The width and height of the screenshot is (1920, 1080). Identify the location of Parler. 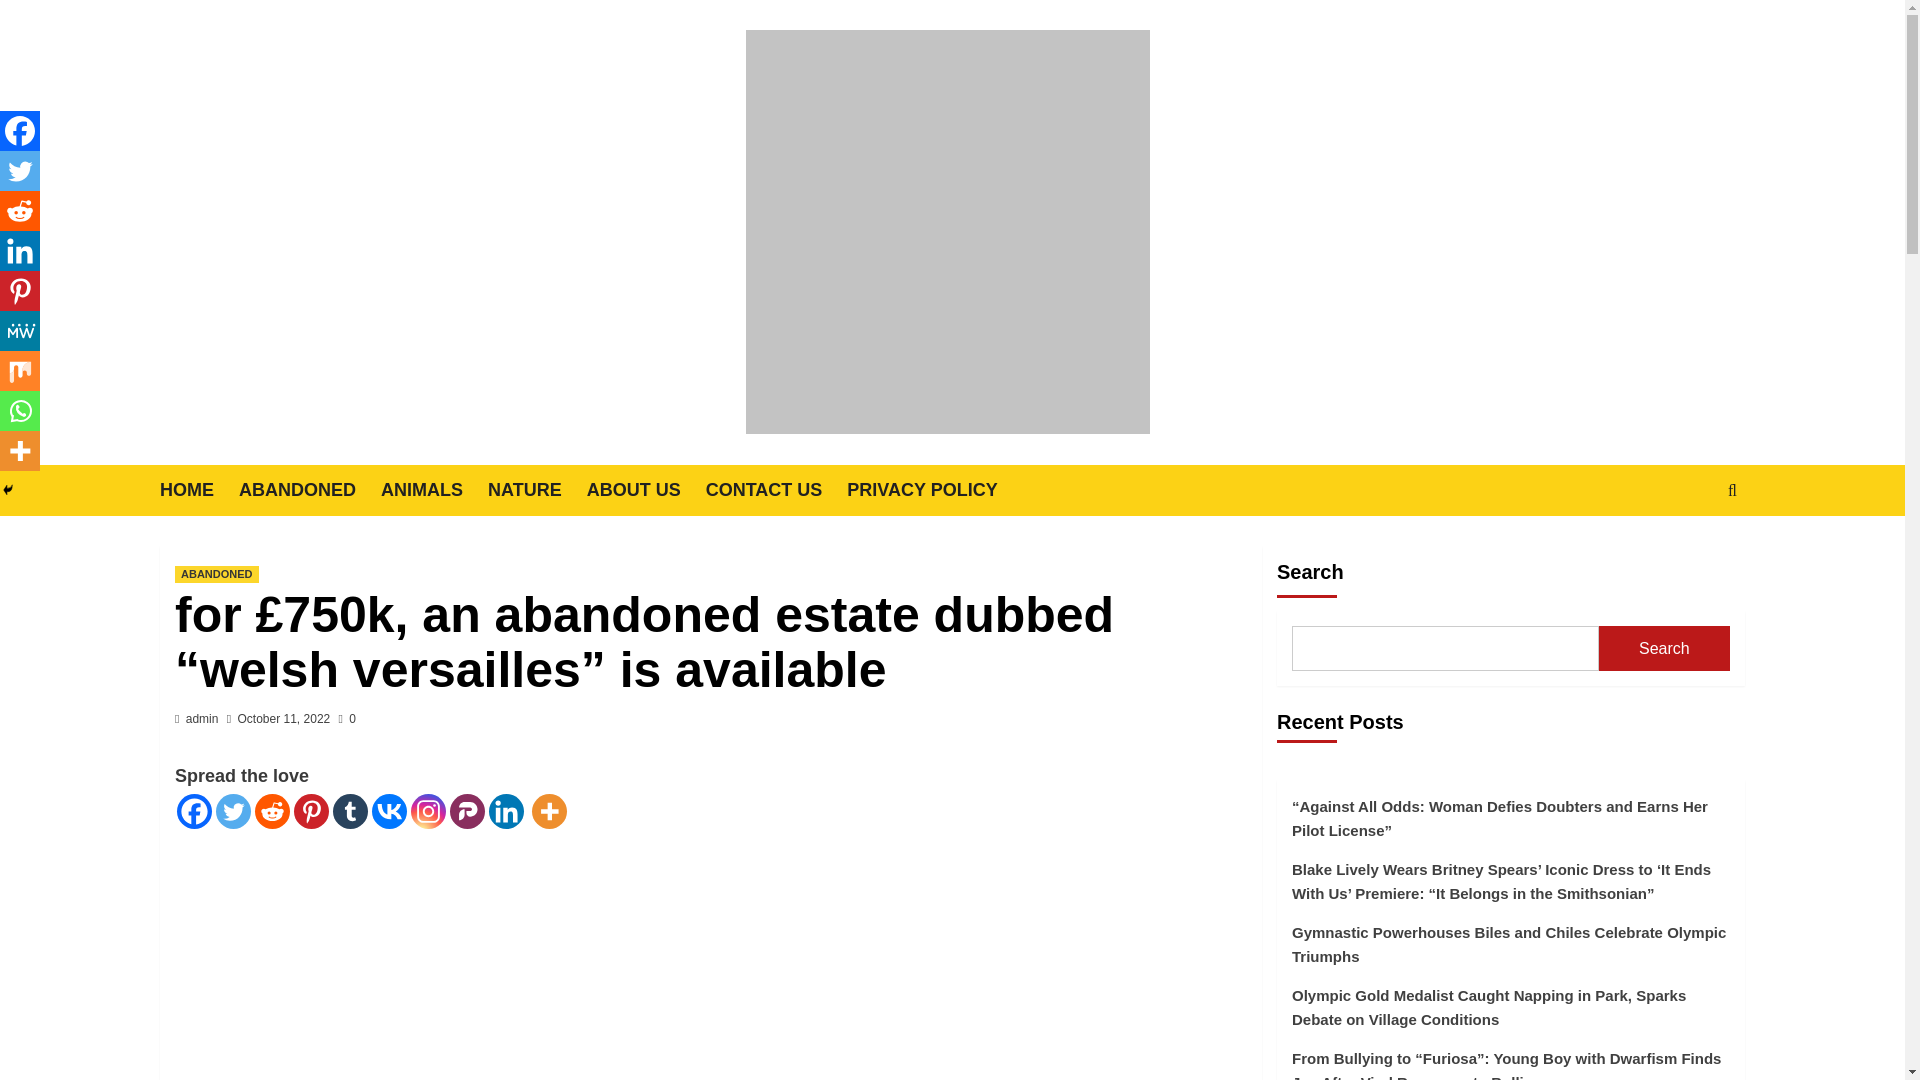
(467, 811).